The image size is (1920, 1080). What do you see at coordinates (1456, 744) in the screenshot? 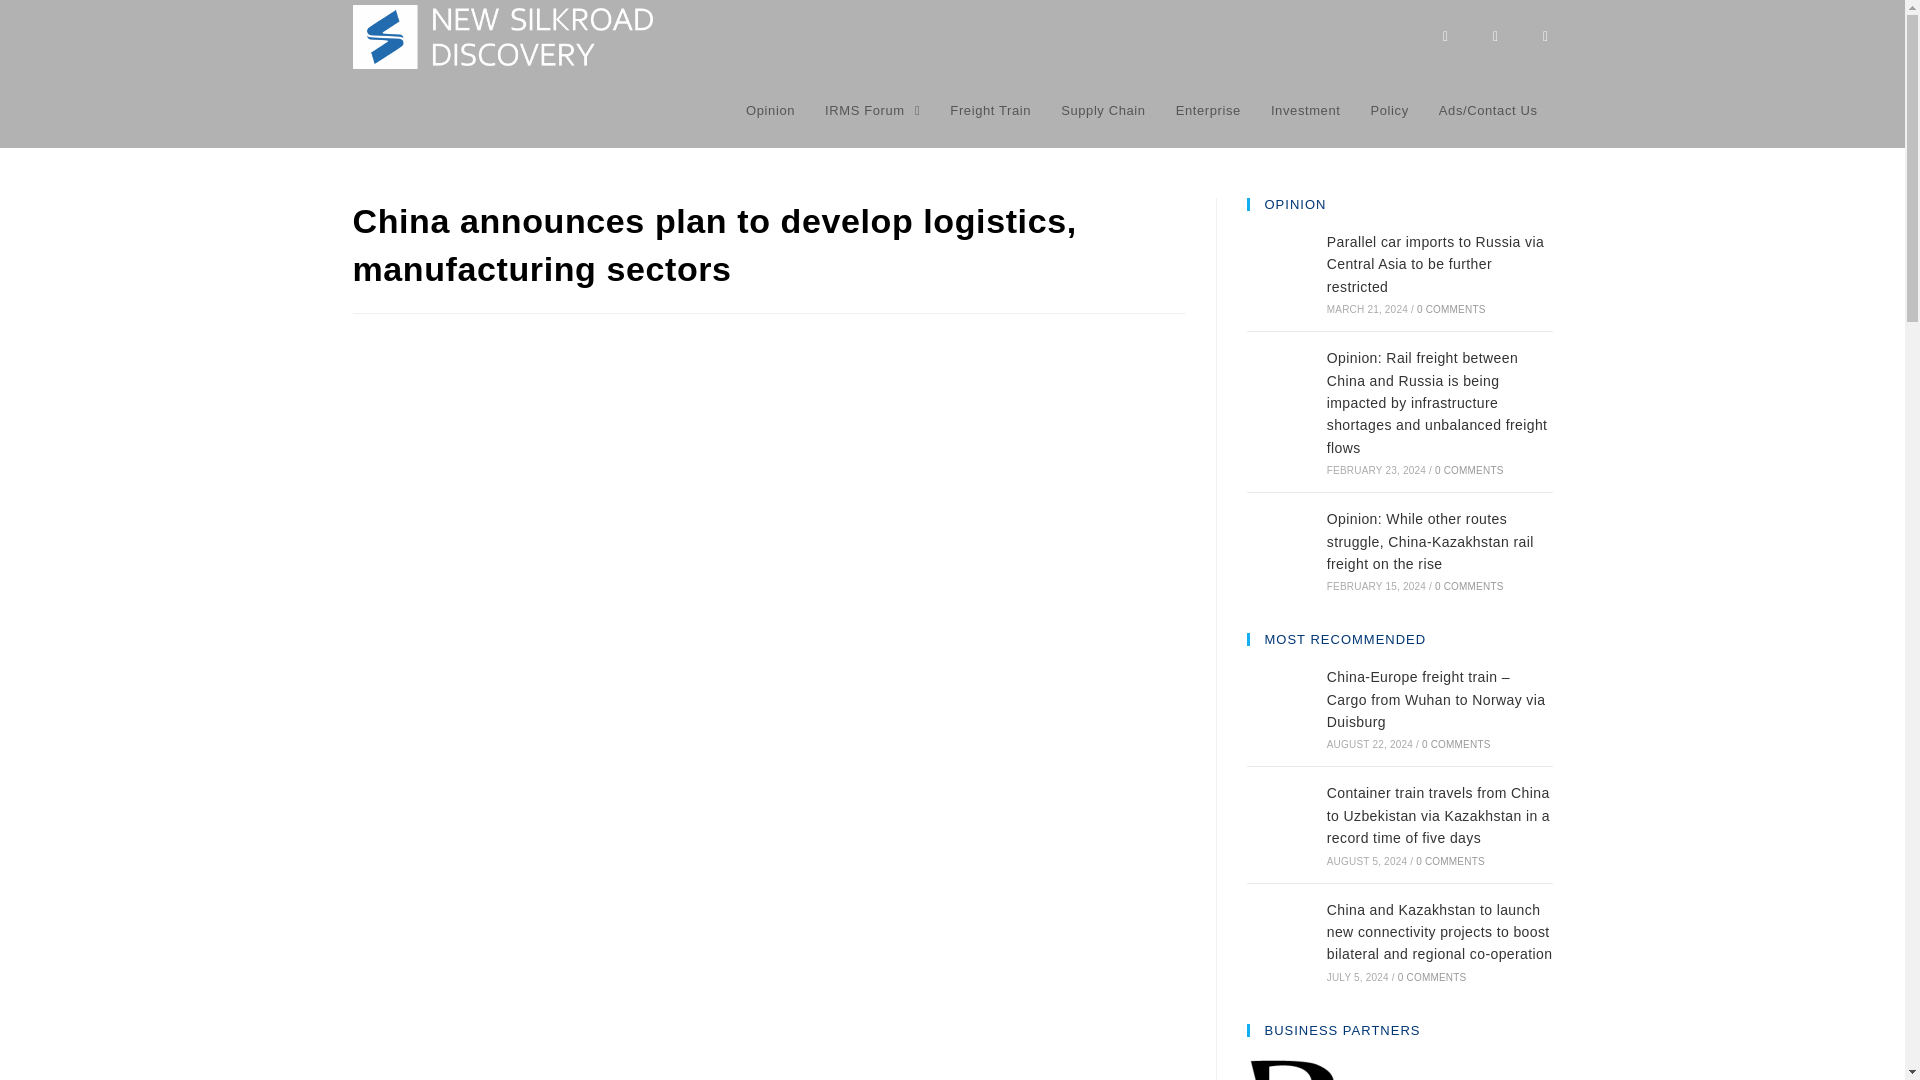
I see `0 COMMENTS` at bounding box center [1456, 744].